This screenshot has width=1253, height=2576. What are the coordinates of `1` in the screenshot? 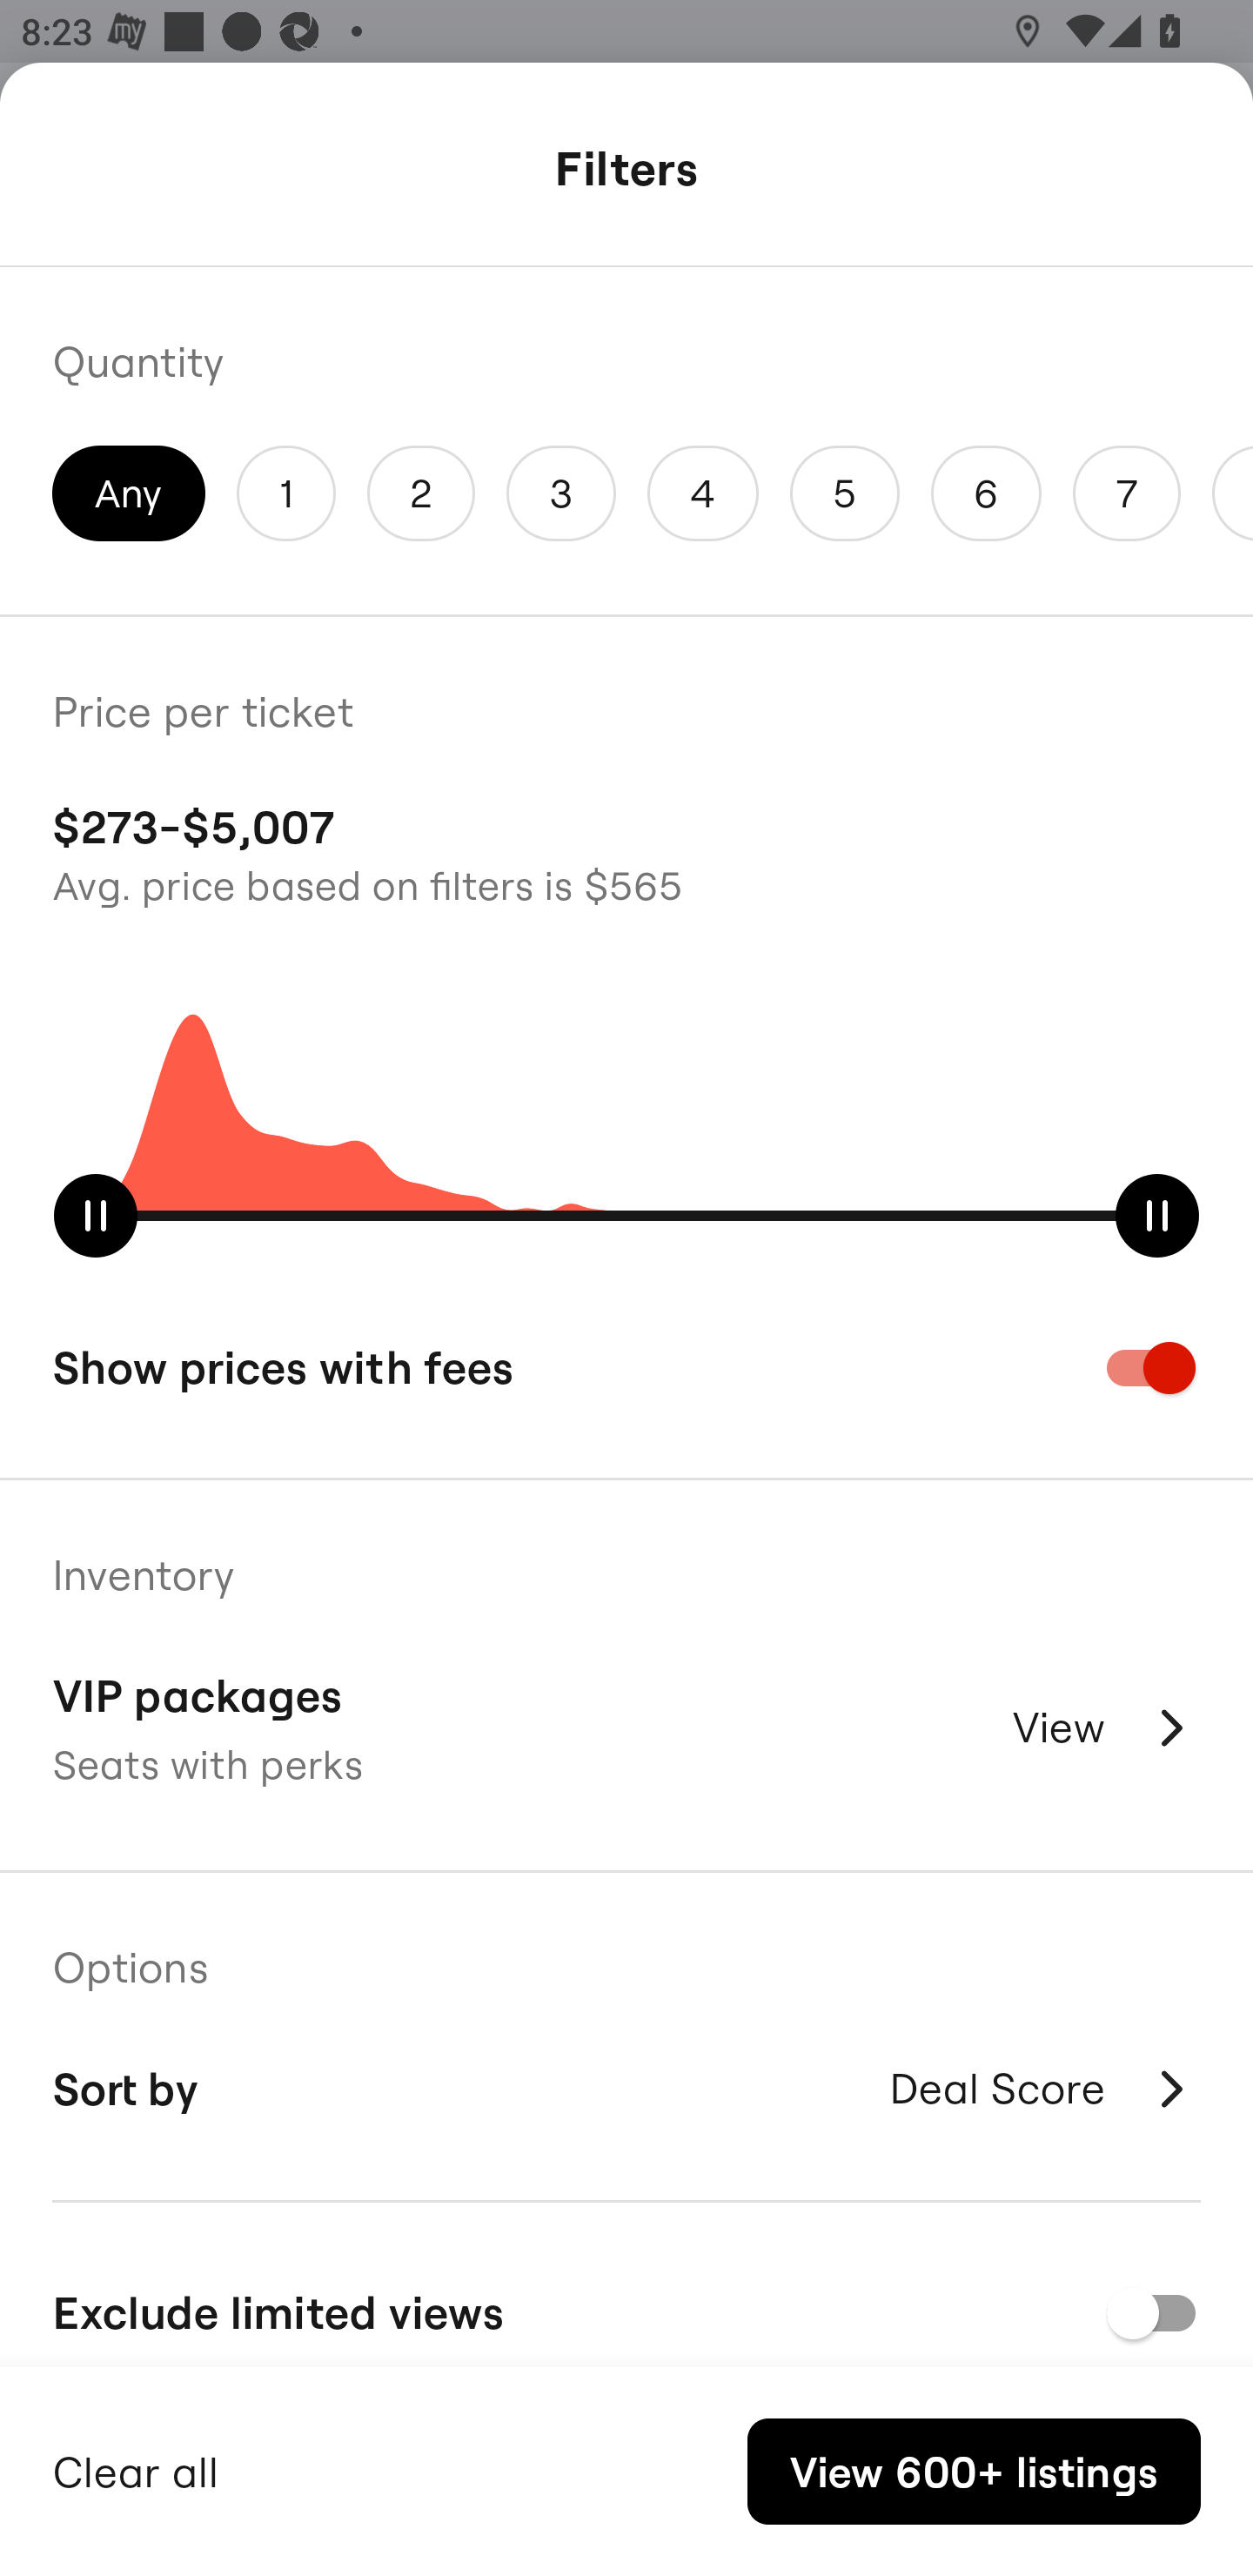 It's located at (285, 493).